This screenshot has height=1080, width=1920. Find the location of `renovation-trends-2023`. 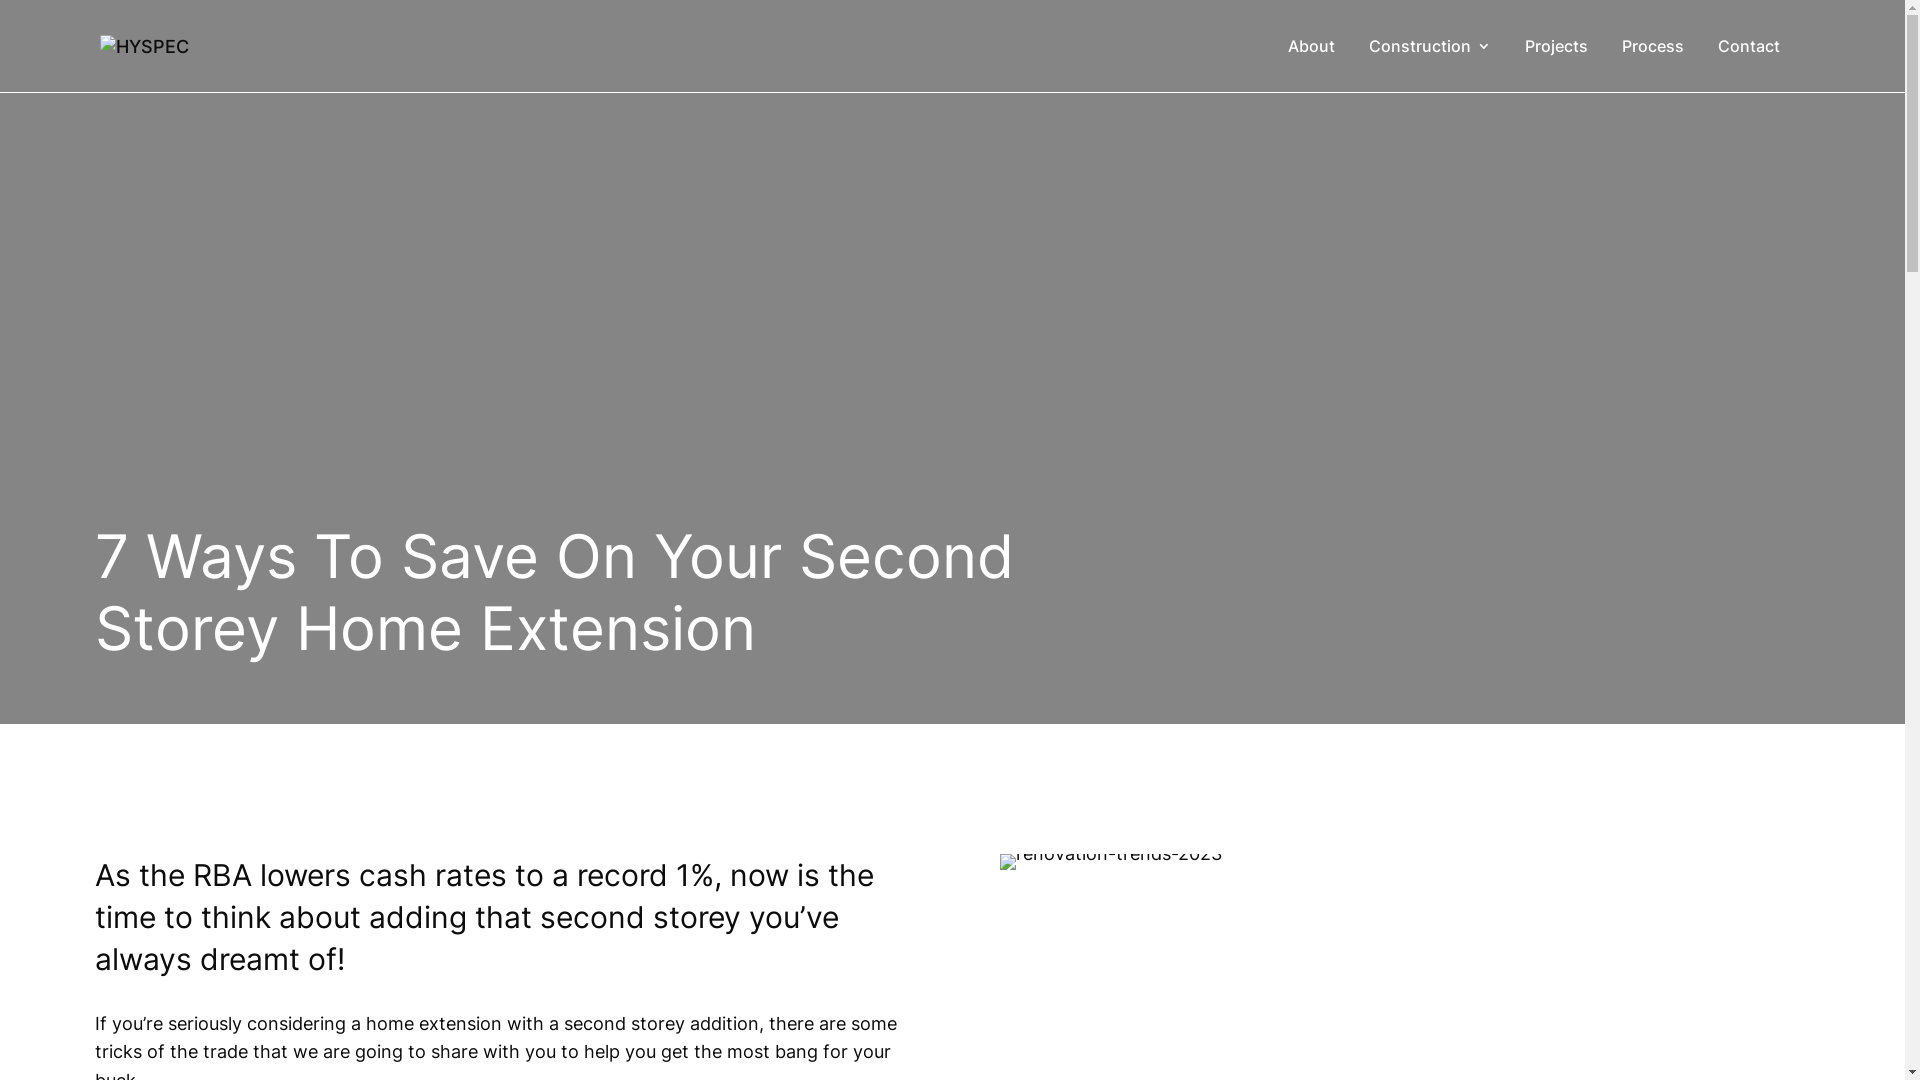

renovation-trends-2023 is located at coordinates (1111, 854).